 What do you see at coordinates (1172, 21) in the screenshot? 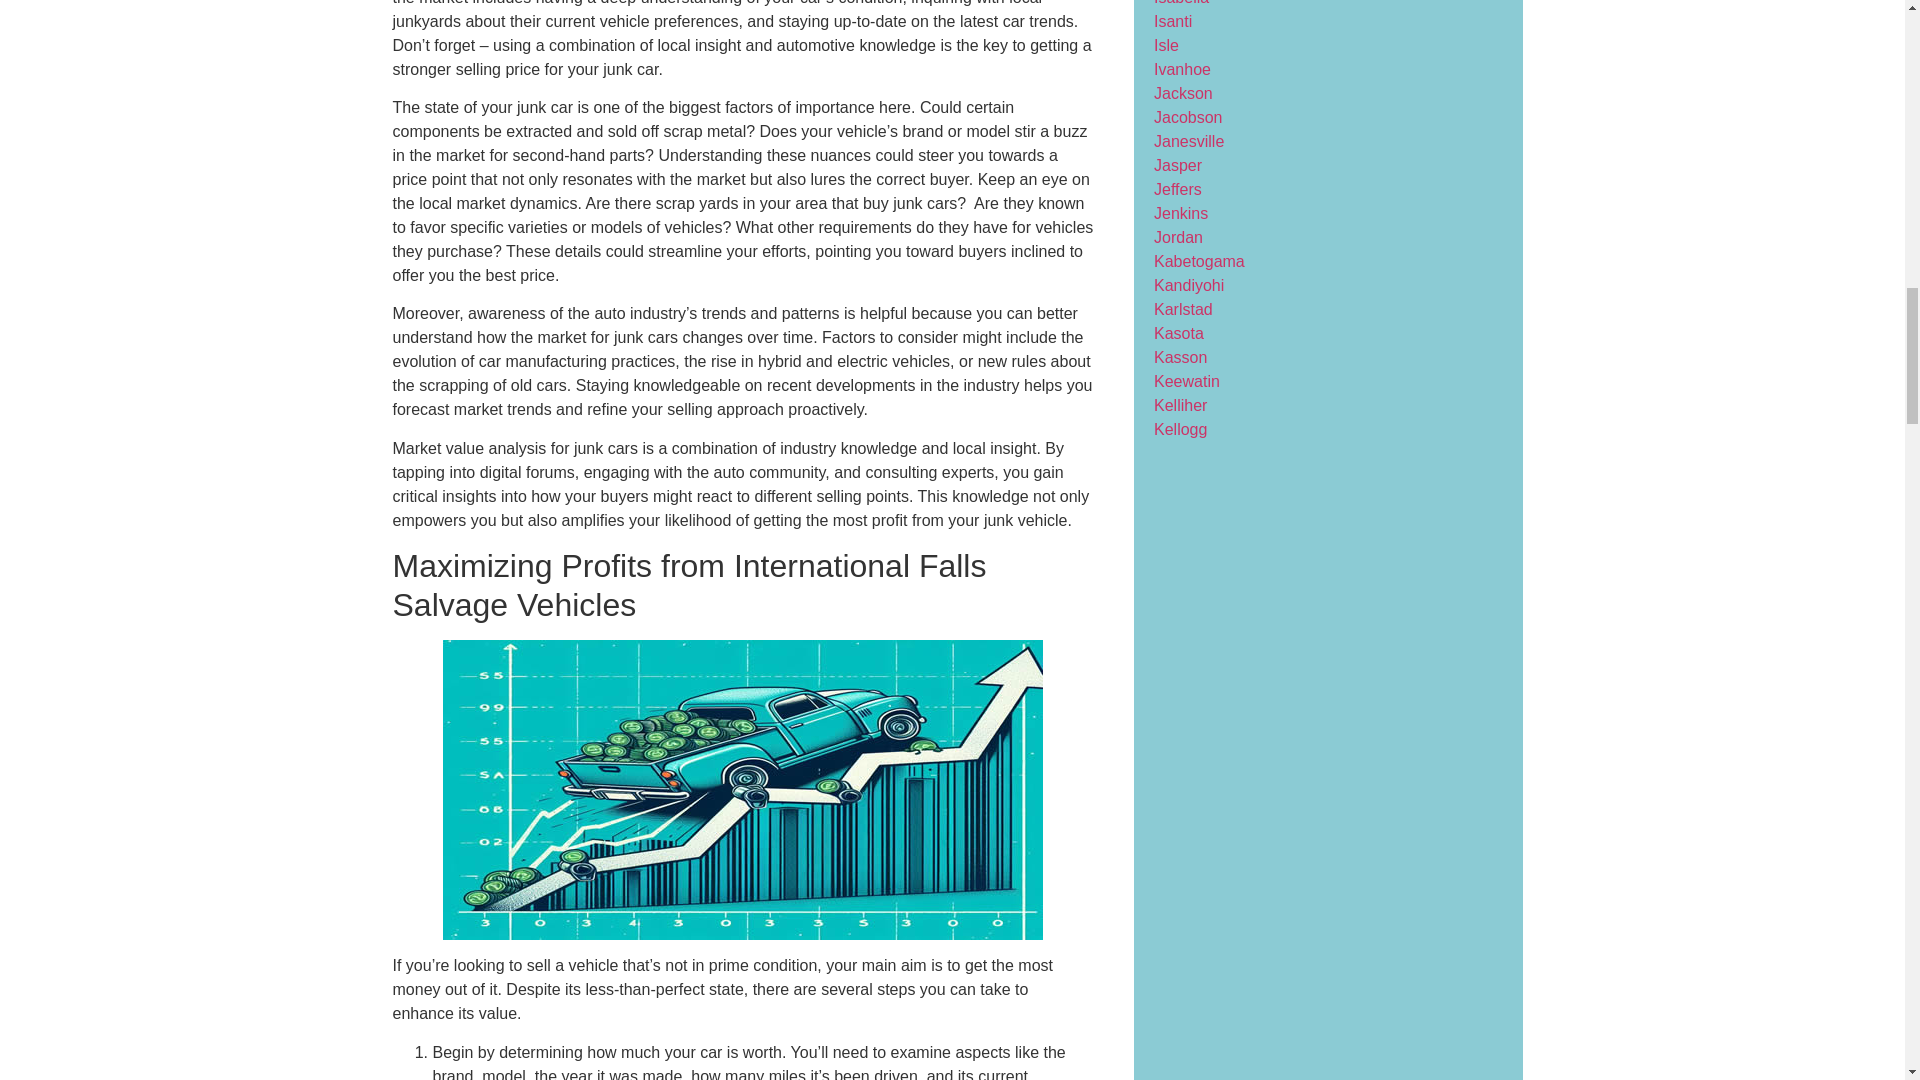
I see `Isanti` at bounding box center [1172, 21].